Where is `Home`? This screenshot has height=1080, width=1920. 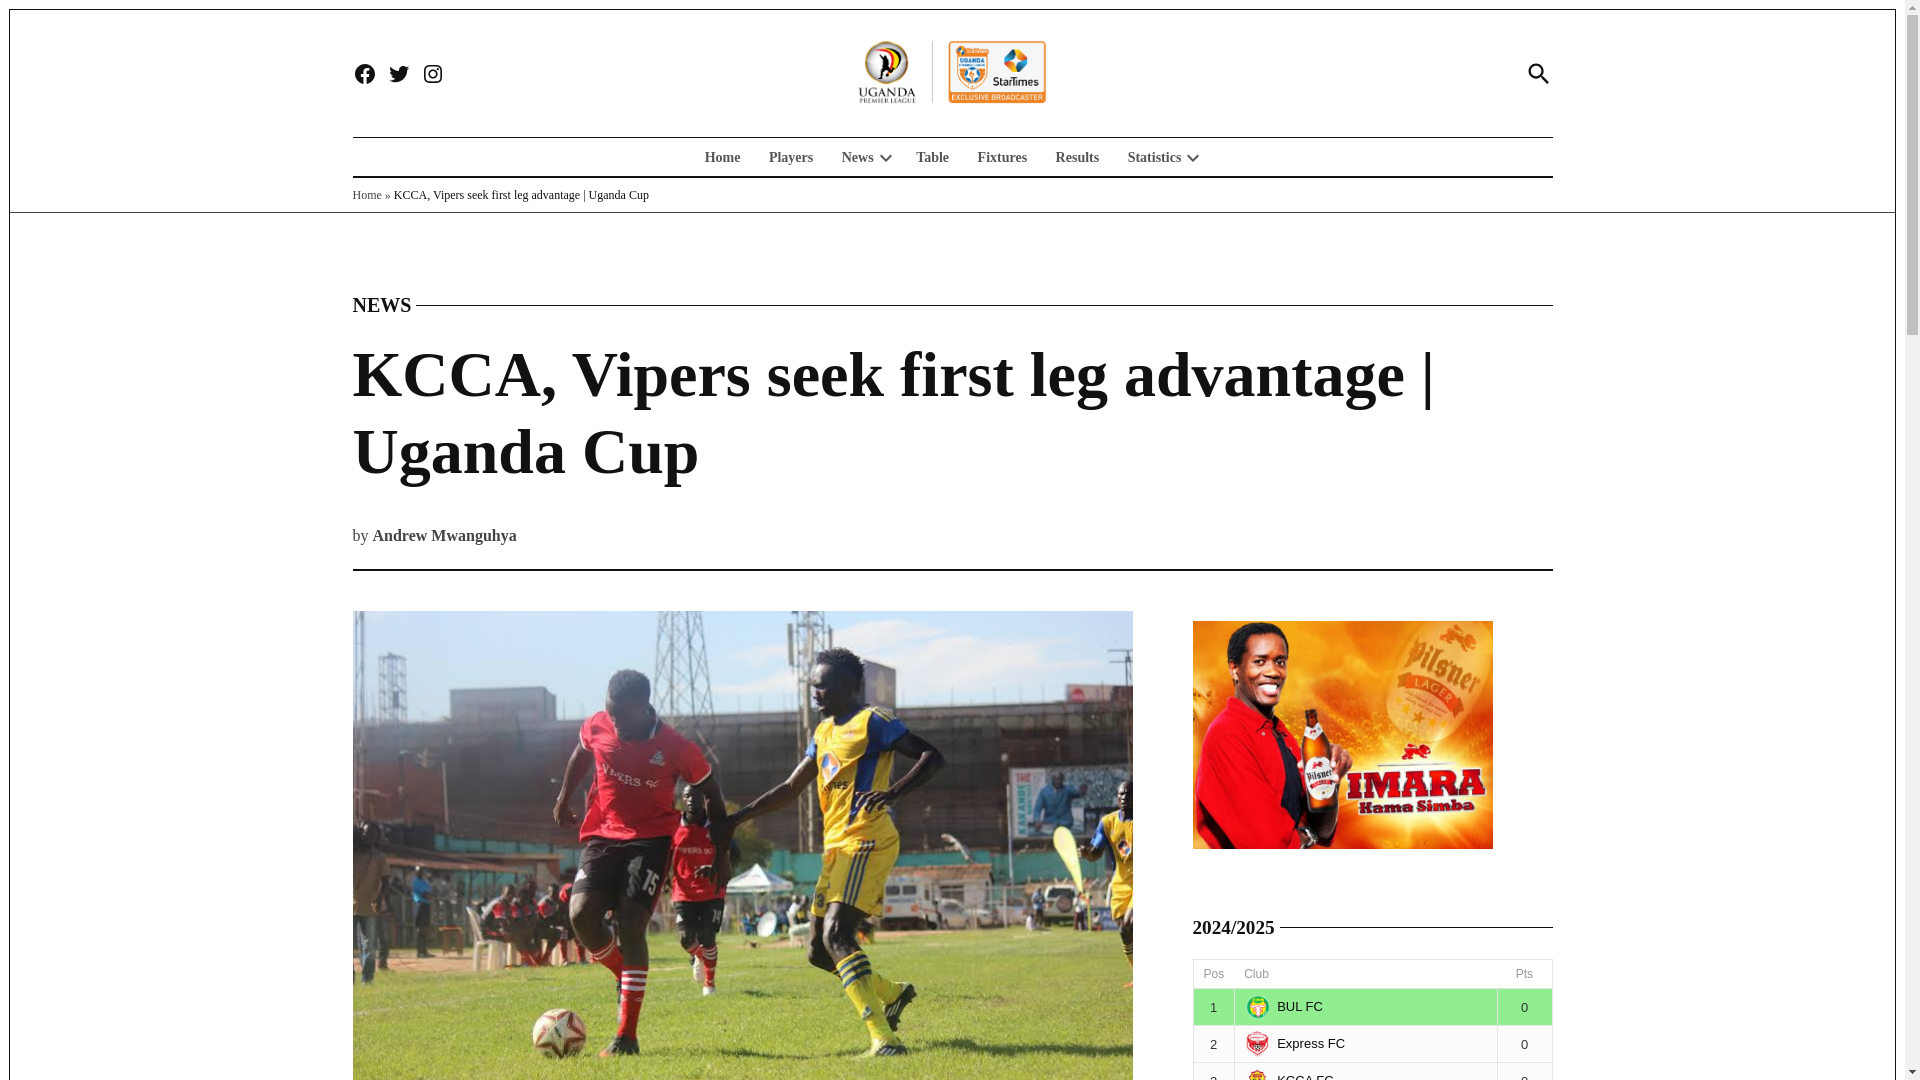
Home is located at coordinates (727, 156).